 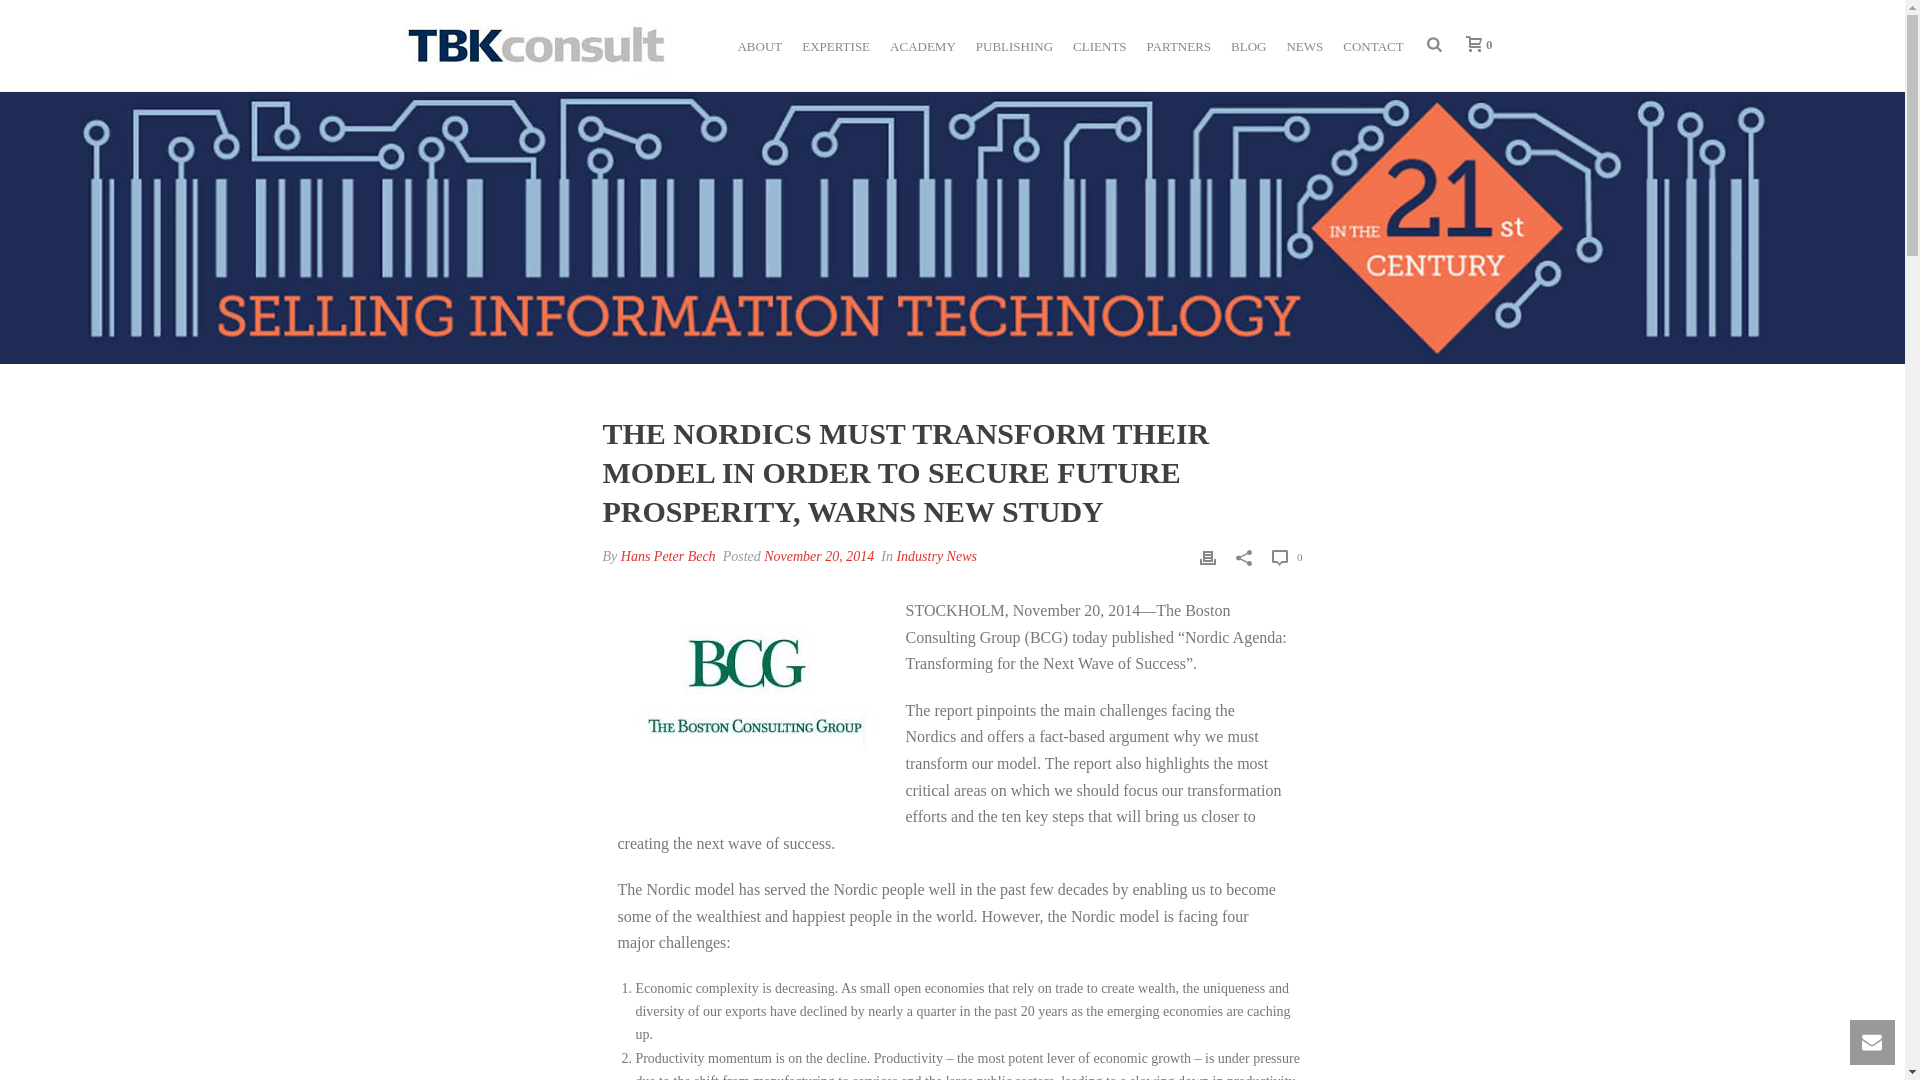 I want to click on EXPERTISE, so click(x=835, y=44).